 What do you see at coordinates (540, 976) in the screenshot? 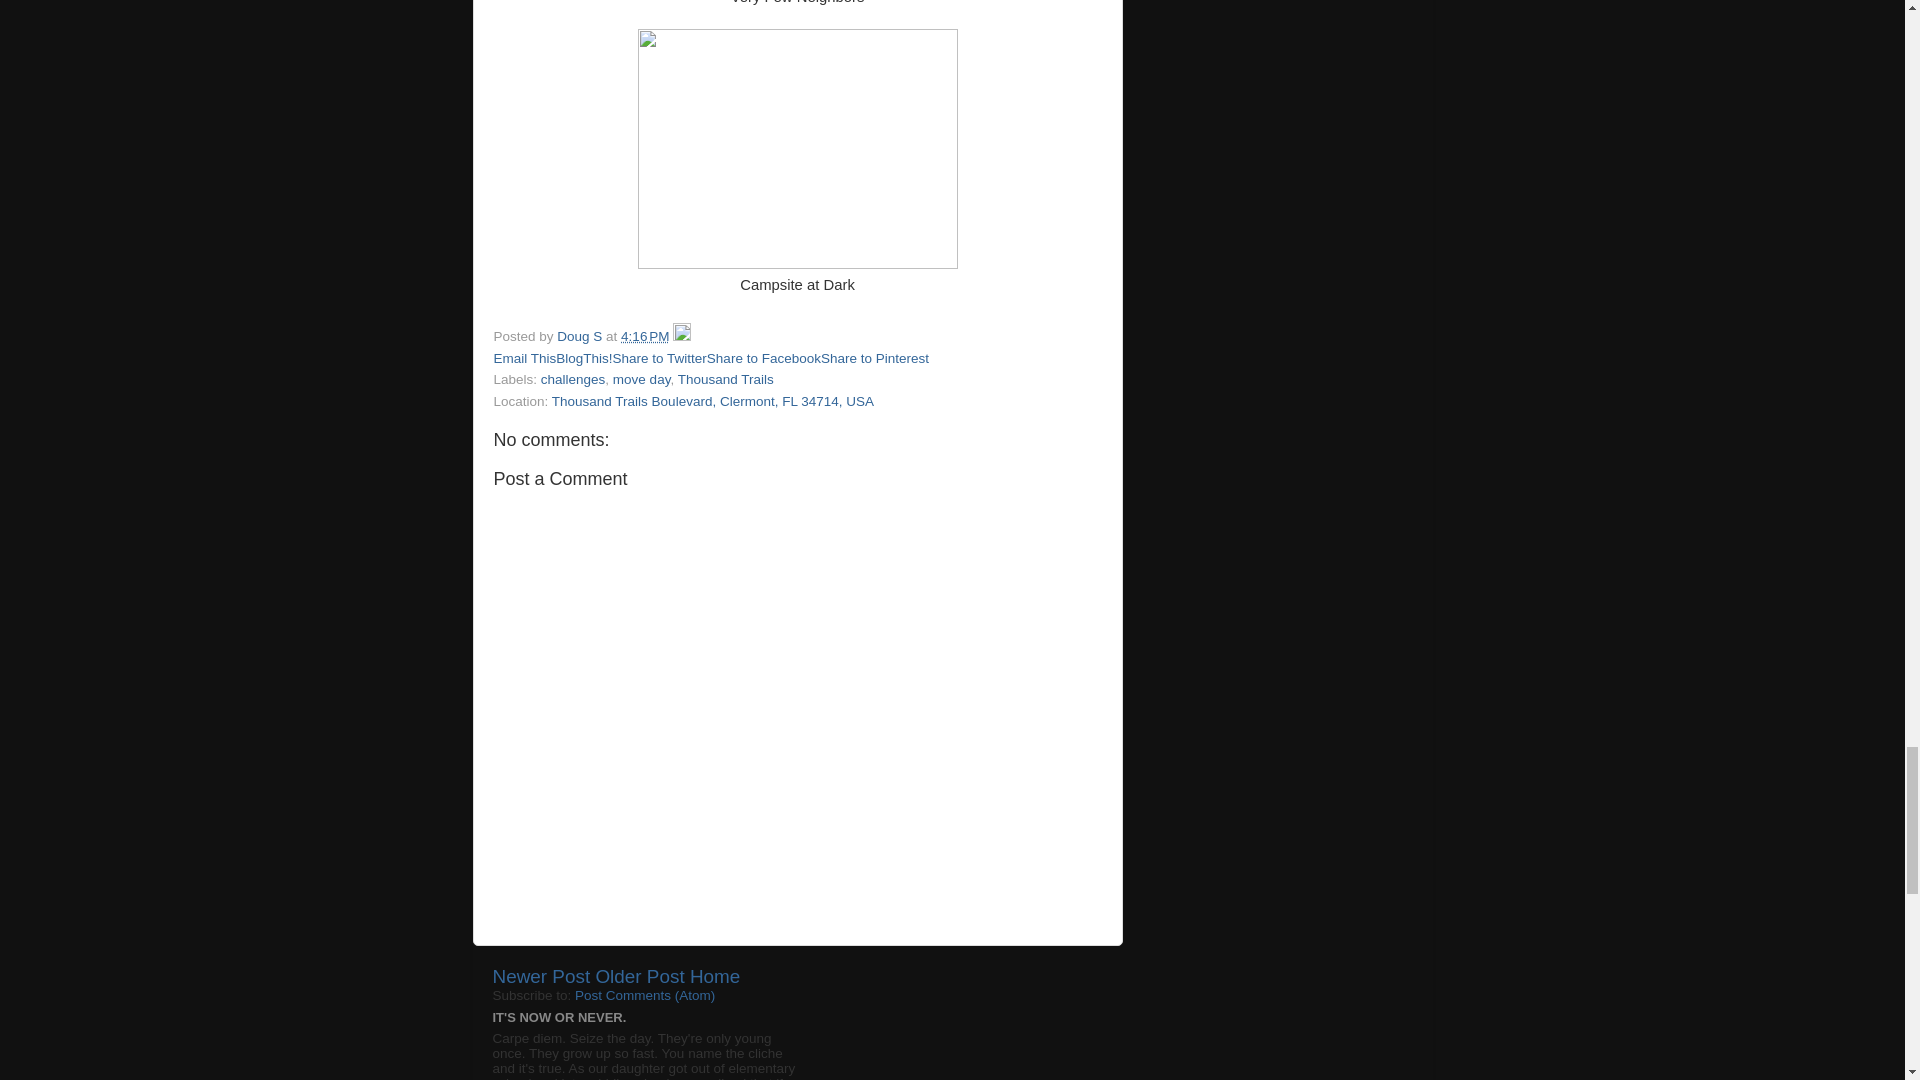
I see `Newer Post` at bounding box center [540, 976].